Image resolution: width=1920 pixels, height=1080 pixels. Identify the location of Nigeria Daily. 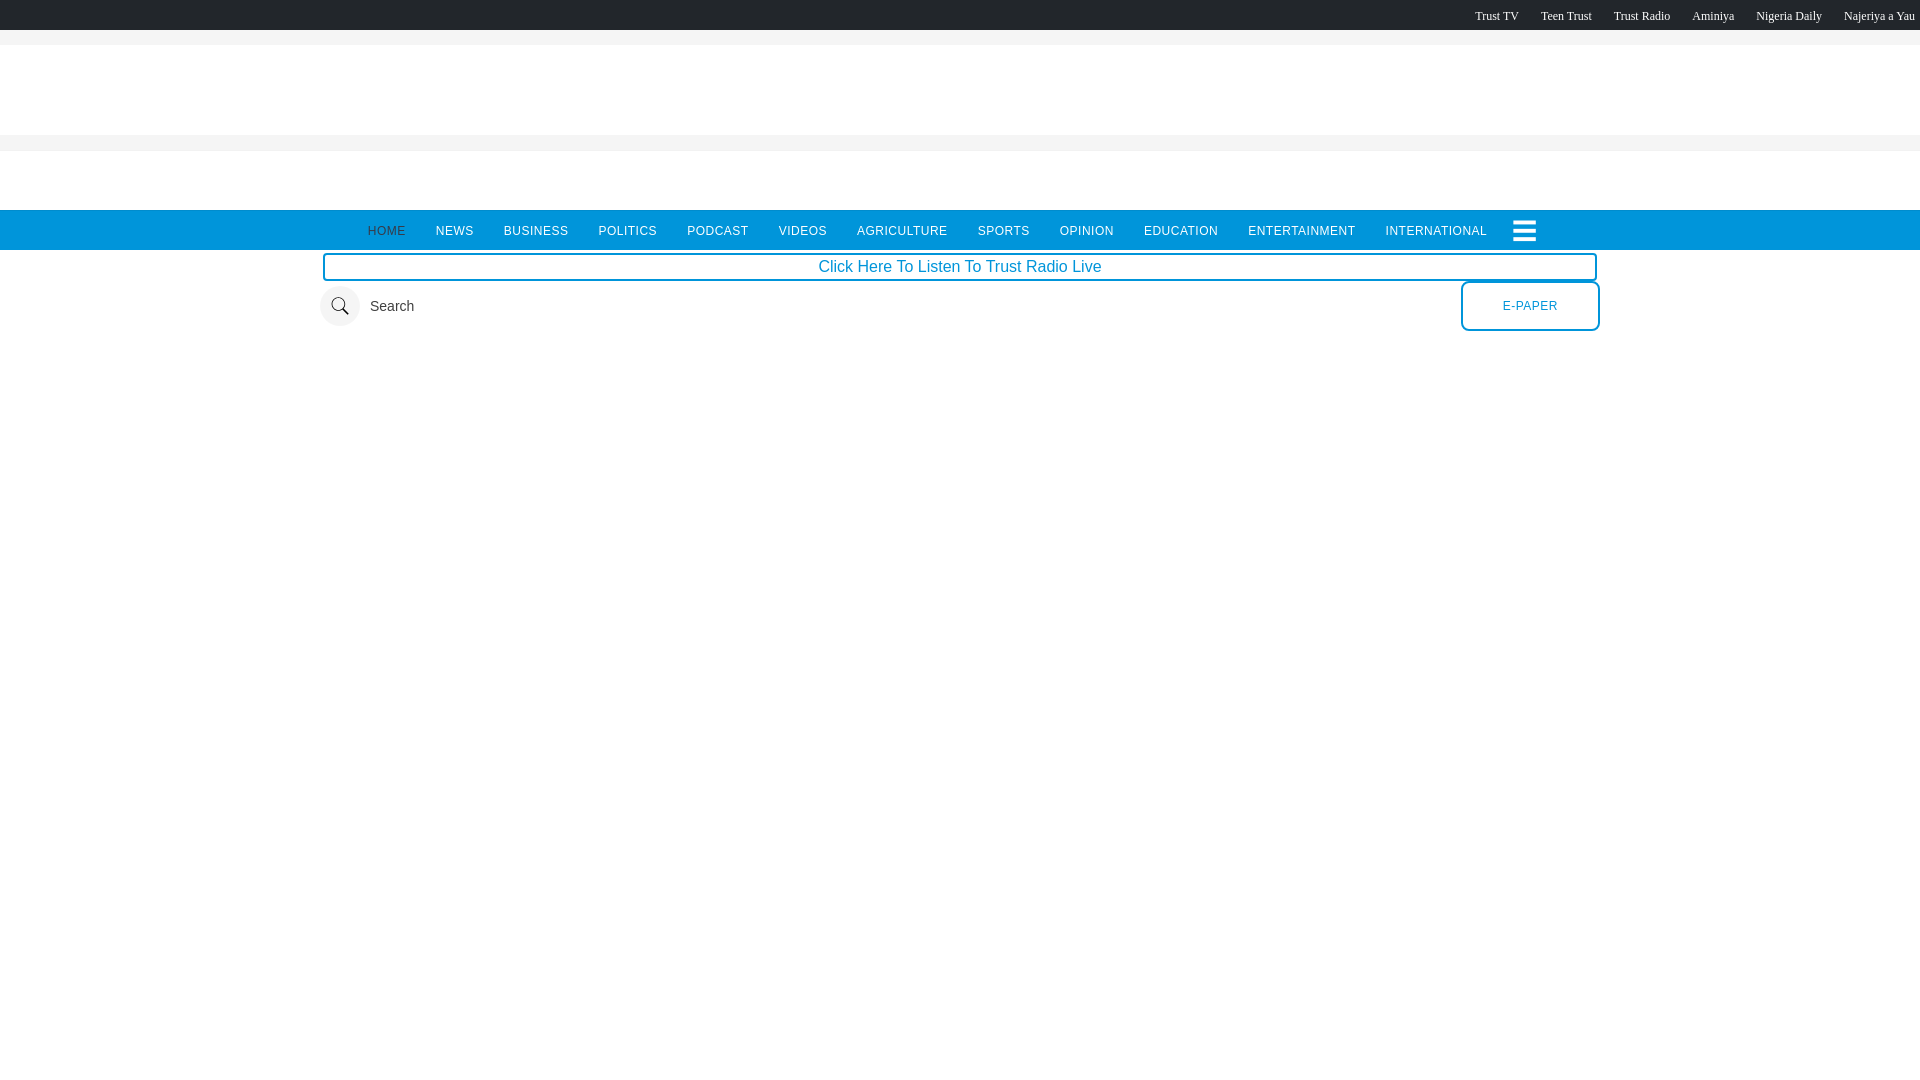
(1789, 15).